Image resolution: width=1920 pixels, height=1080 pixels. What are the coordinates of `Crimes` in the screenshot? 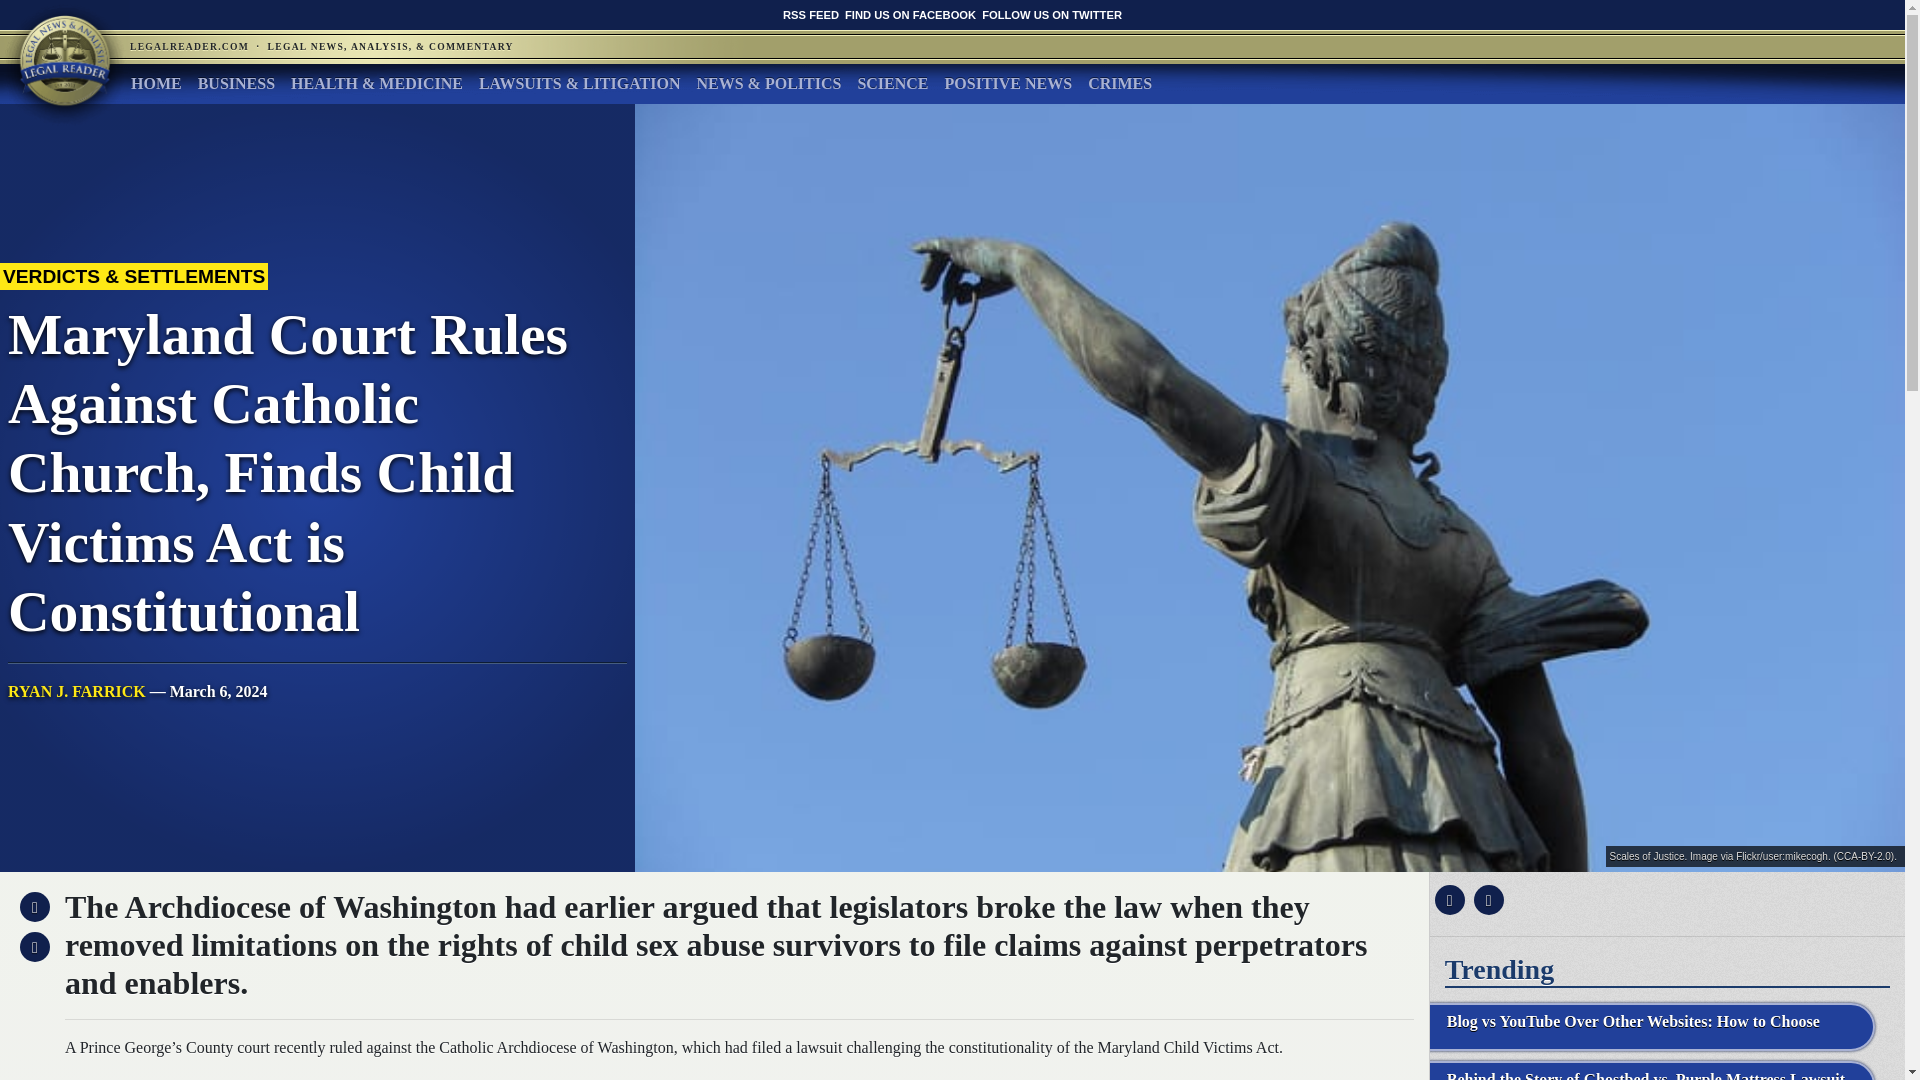 It's located at (1119, 83).